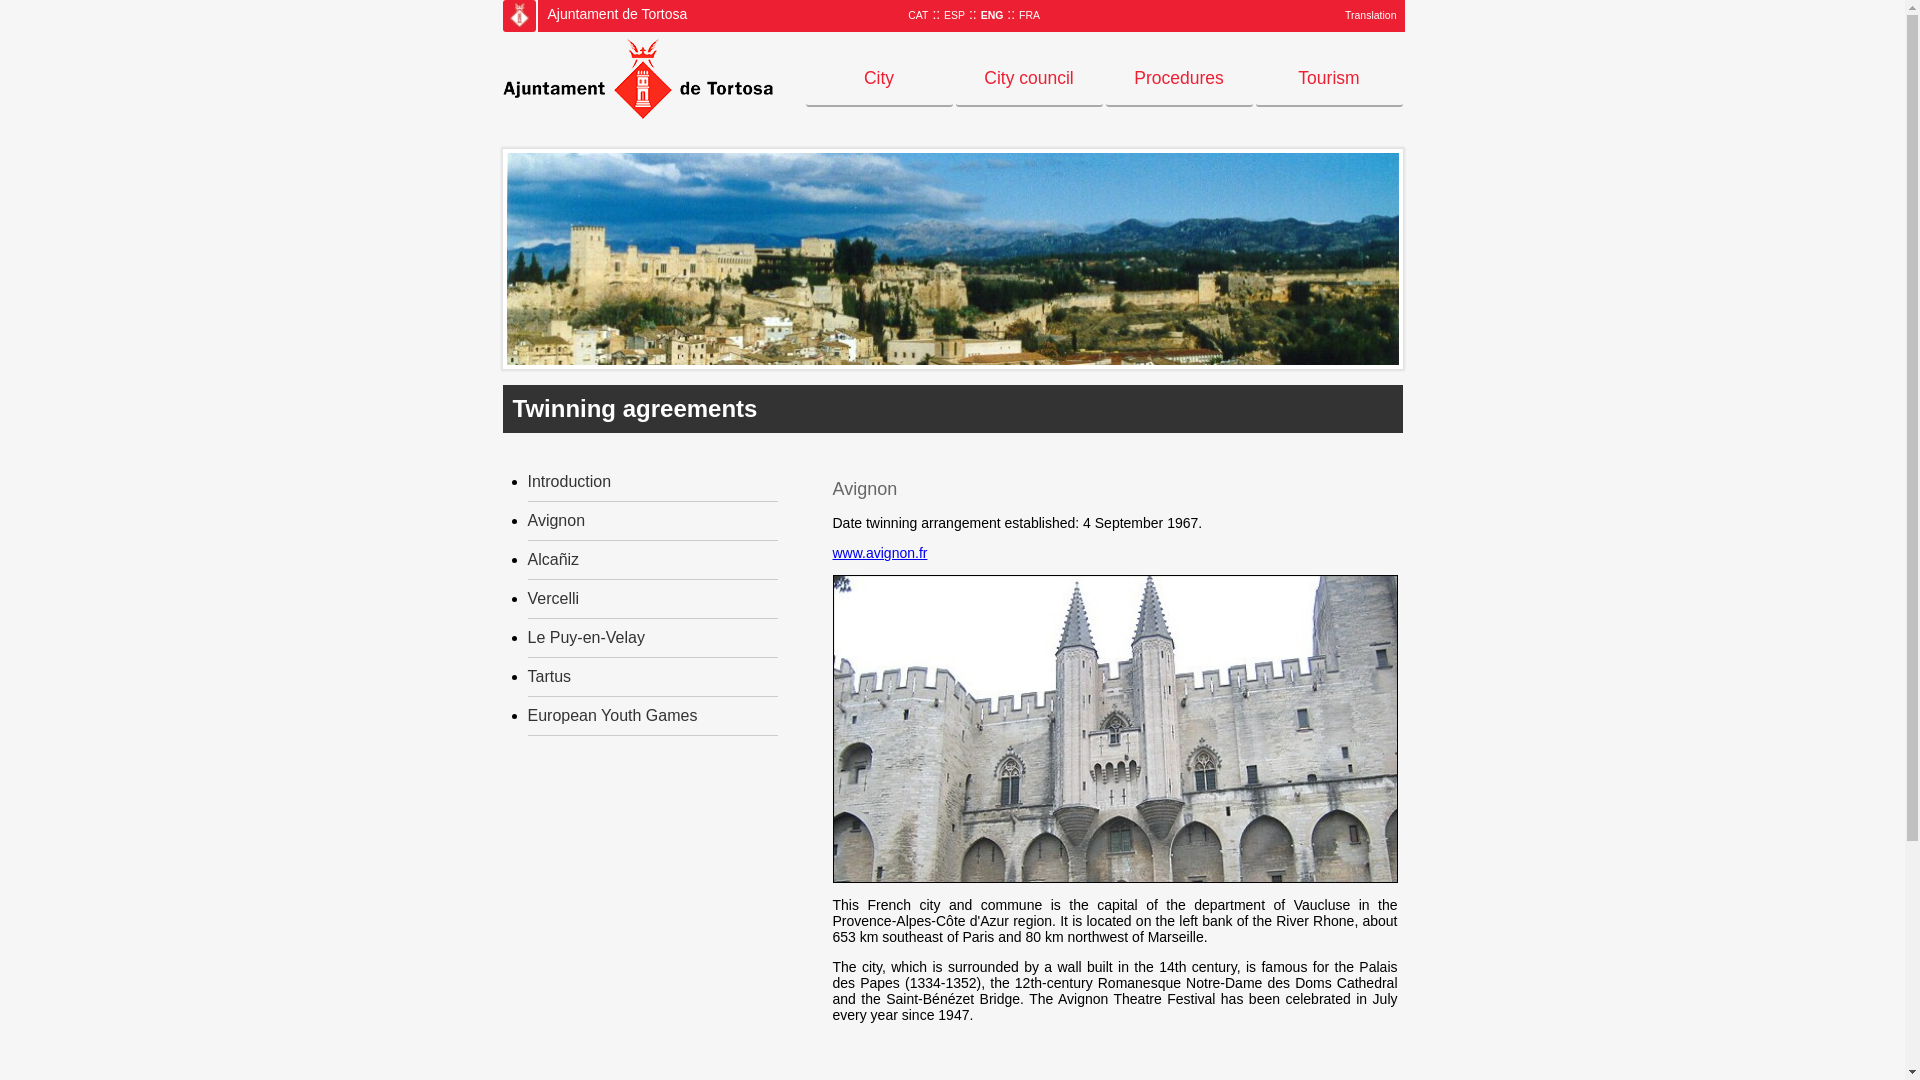 This screenshot has height=1080, width=1920. Describe the element at coordinates (1329, 80) in the screenshot. I see `Tourism` at that location.